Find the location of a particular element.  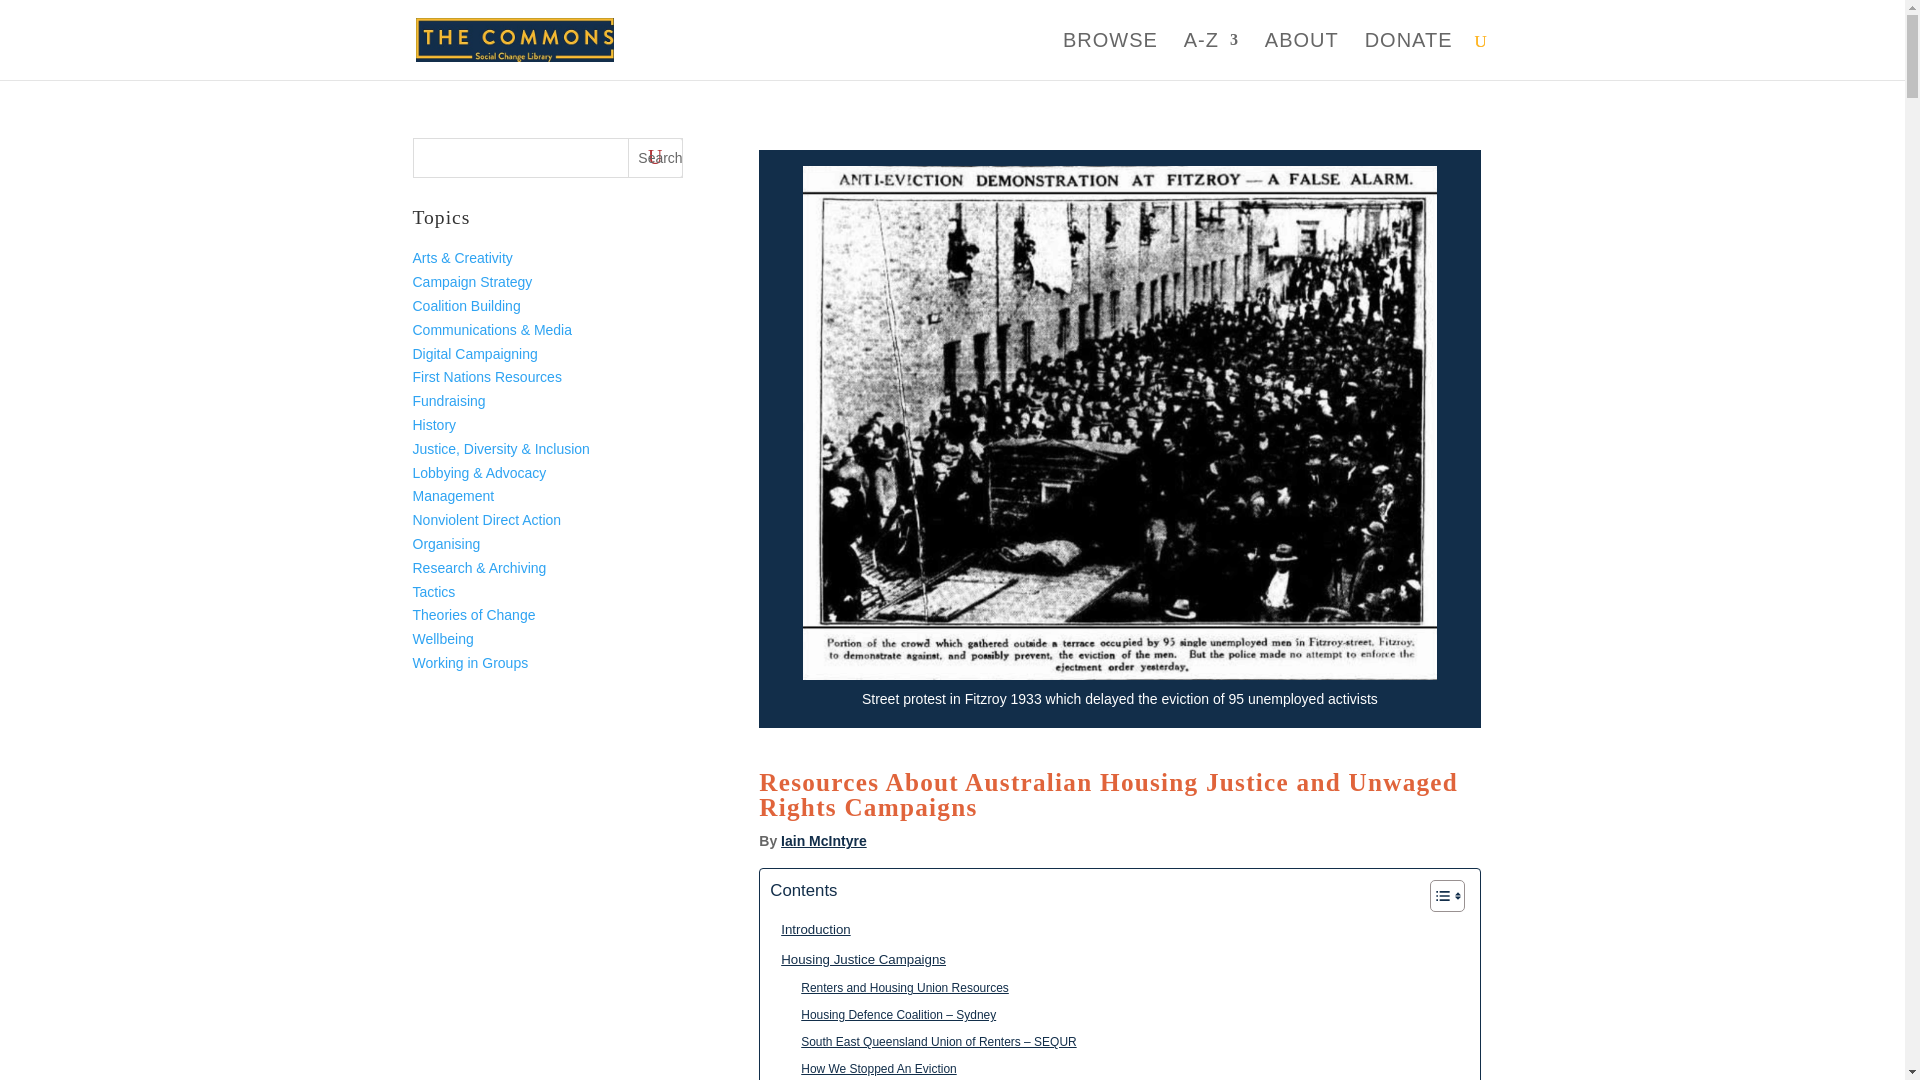

Search is located at coordinates (655, 158).